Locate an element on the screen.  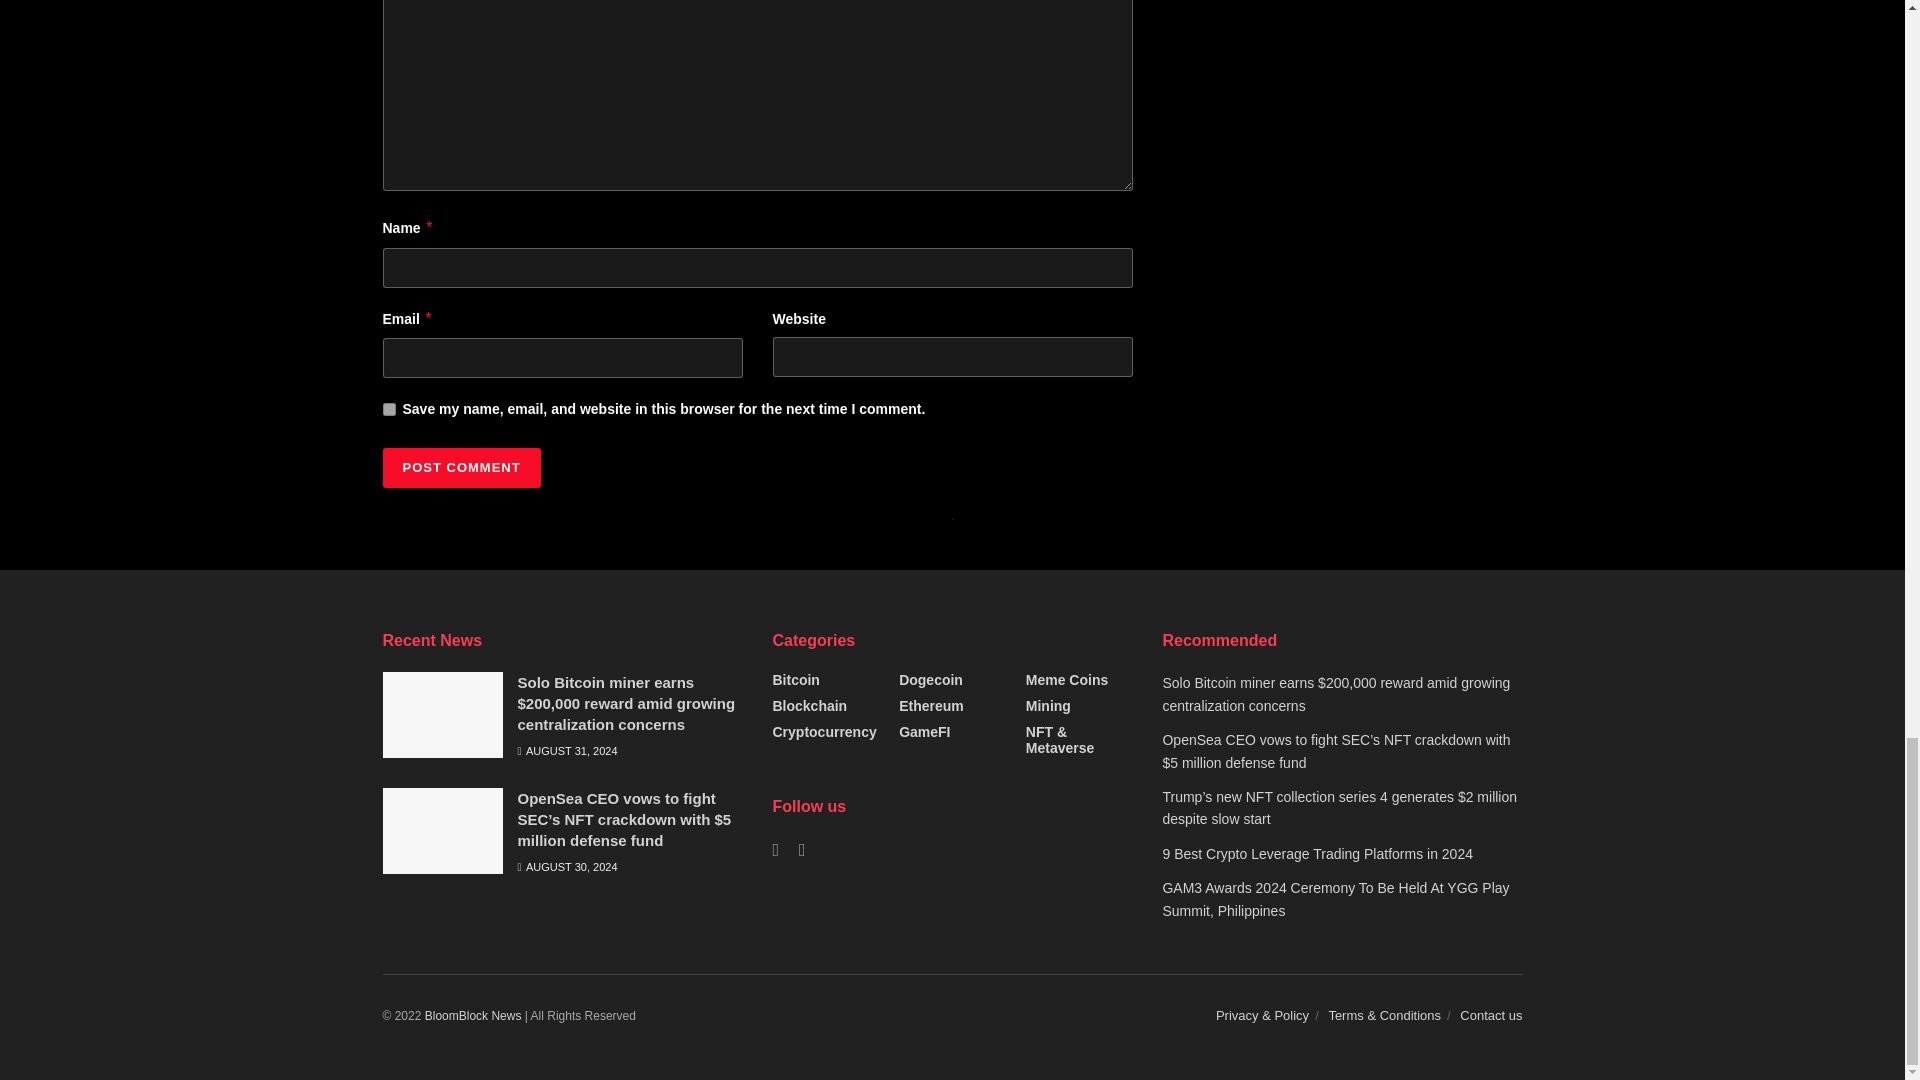
Post Comment is located at coordinates (460, 468).